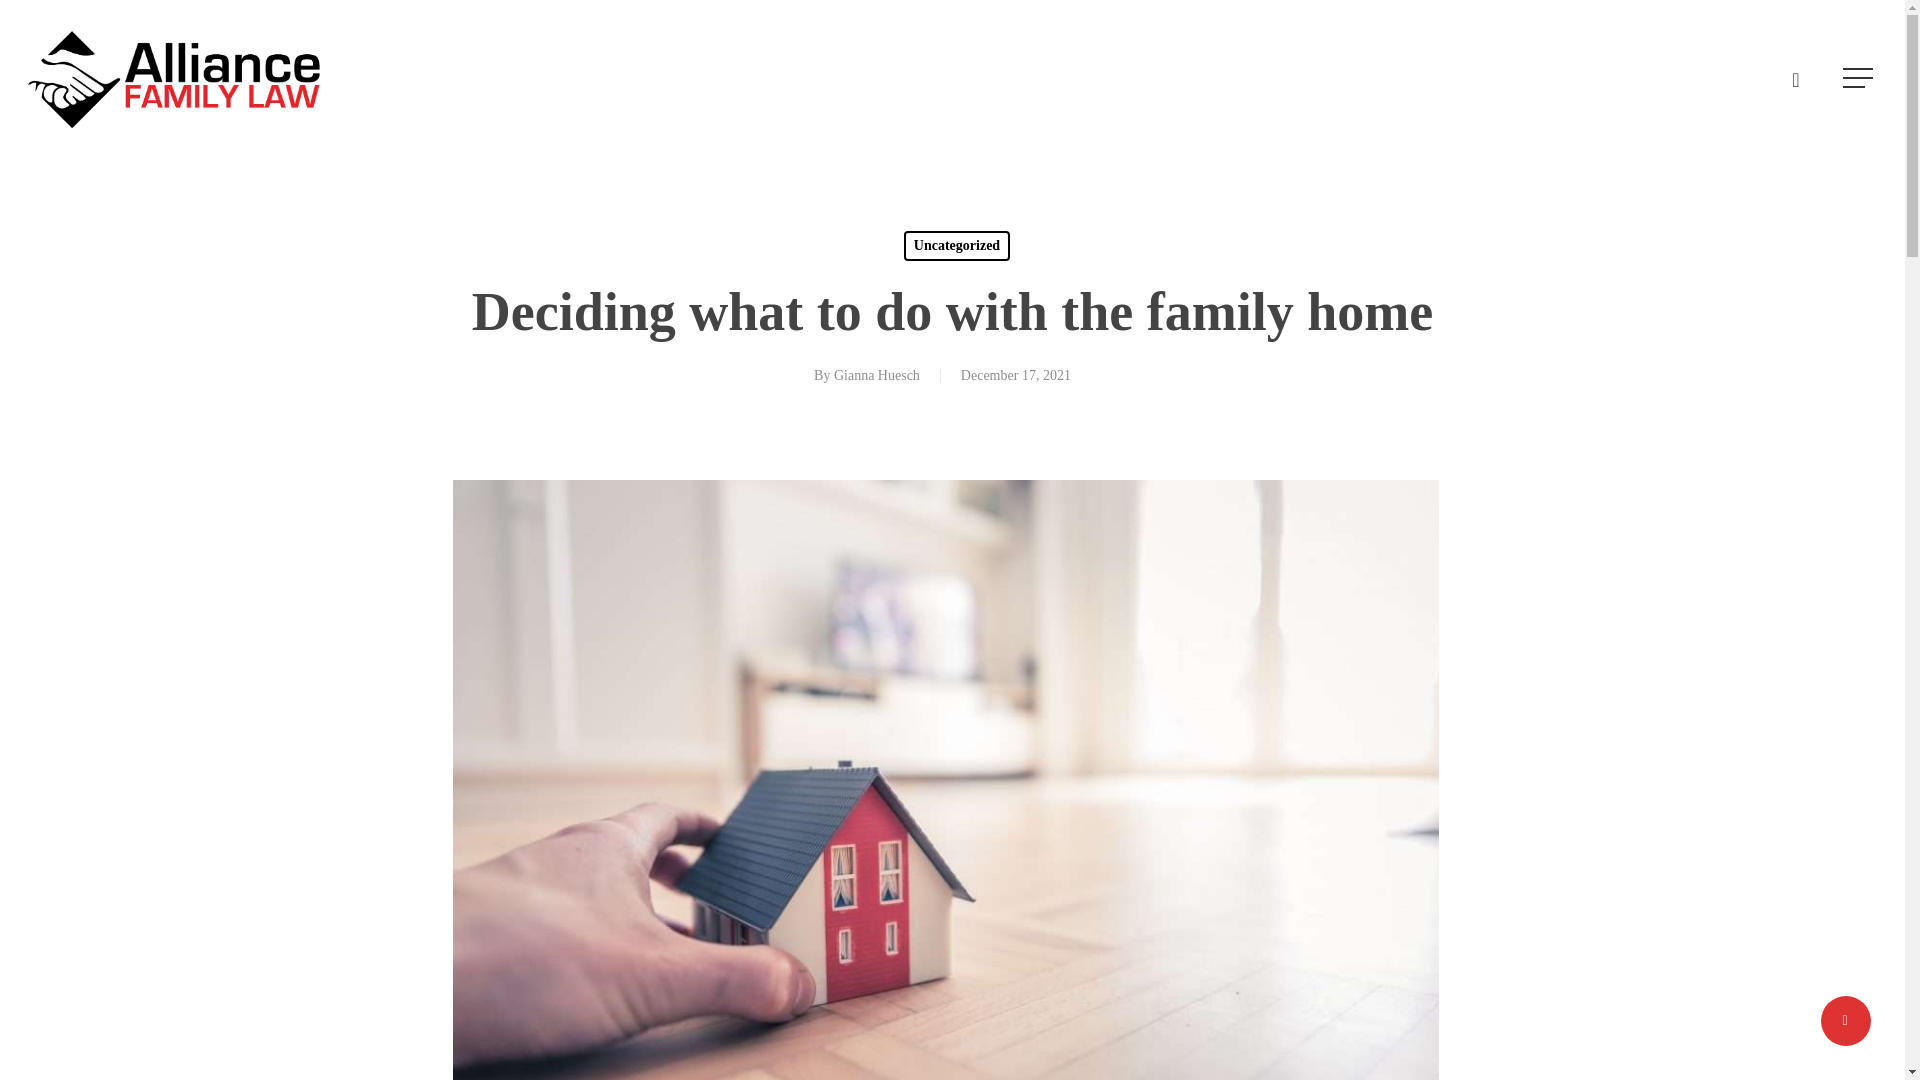 The image size is (1920, 1080). Describe the element at coordinates (1860, 78) in the screenshot. I see `Menu` at that location.